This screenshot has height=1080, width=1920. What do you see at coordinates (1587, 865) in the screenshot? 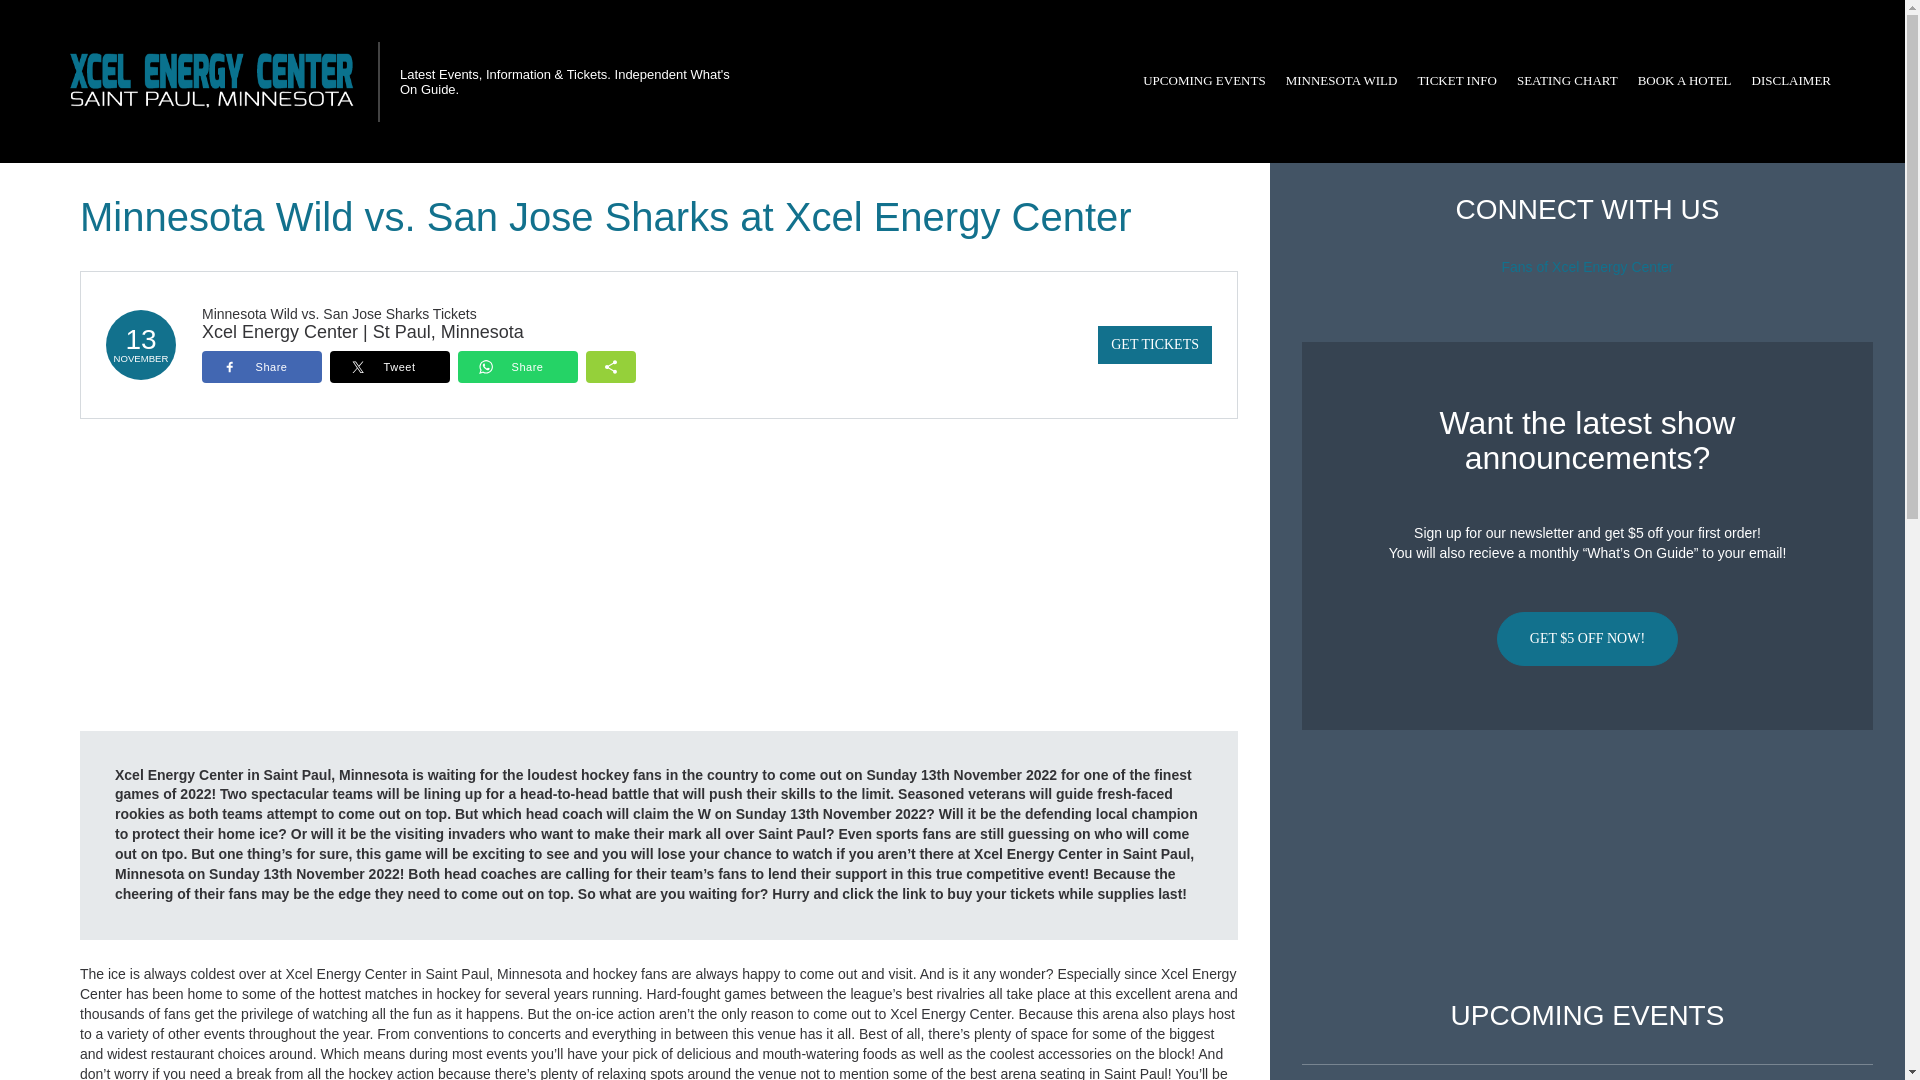
I see `Advertisement` at bounding box center [1587, 865].